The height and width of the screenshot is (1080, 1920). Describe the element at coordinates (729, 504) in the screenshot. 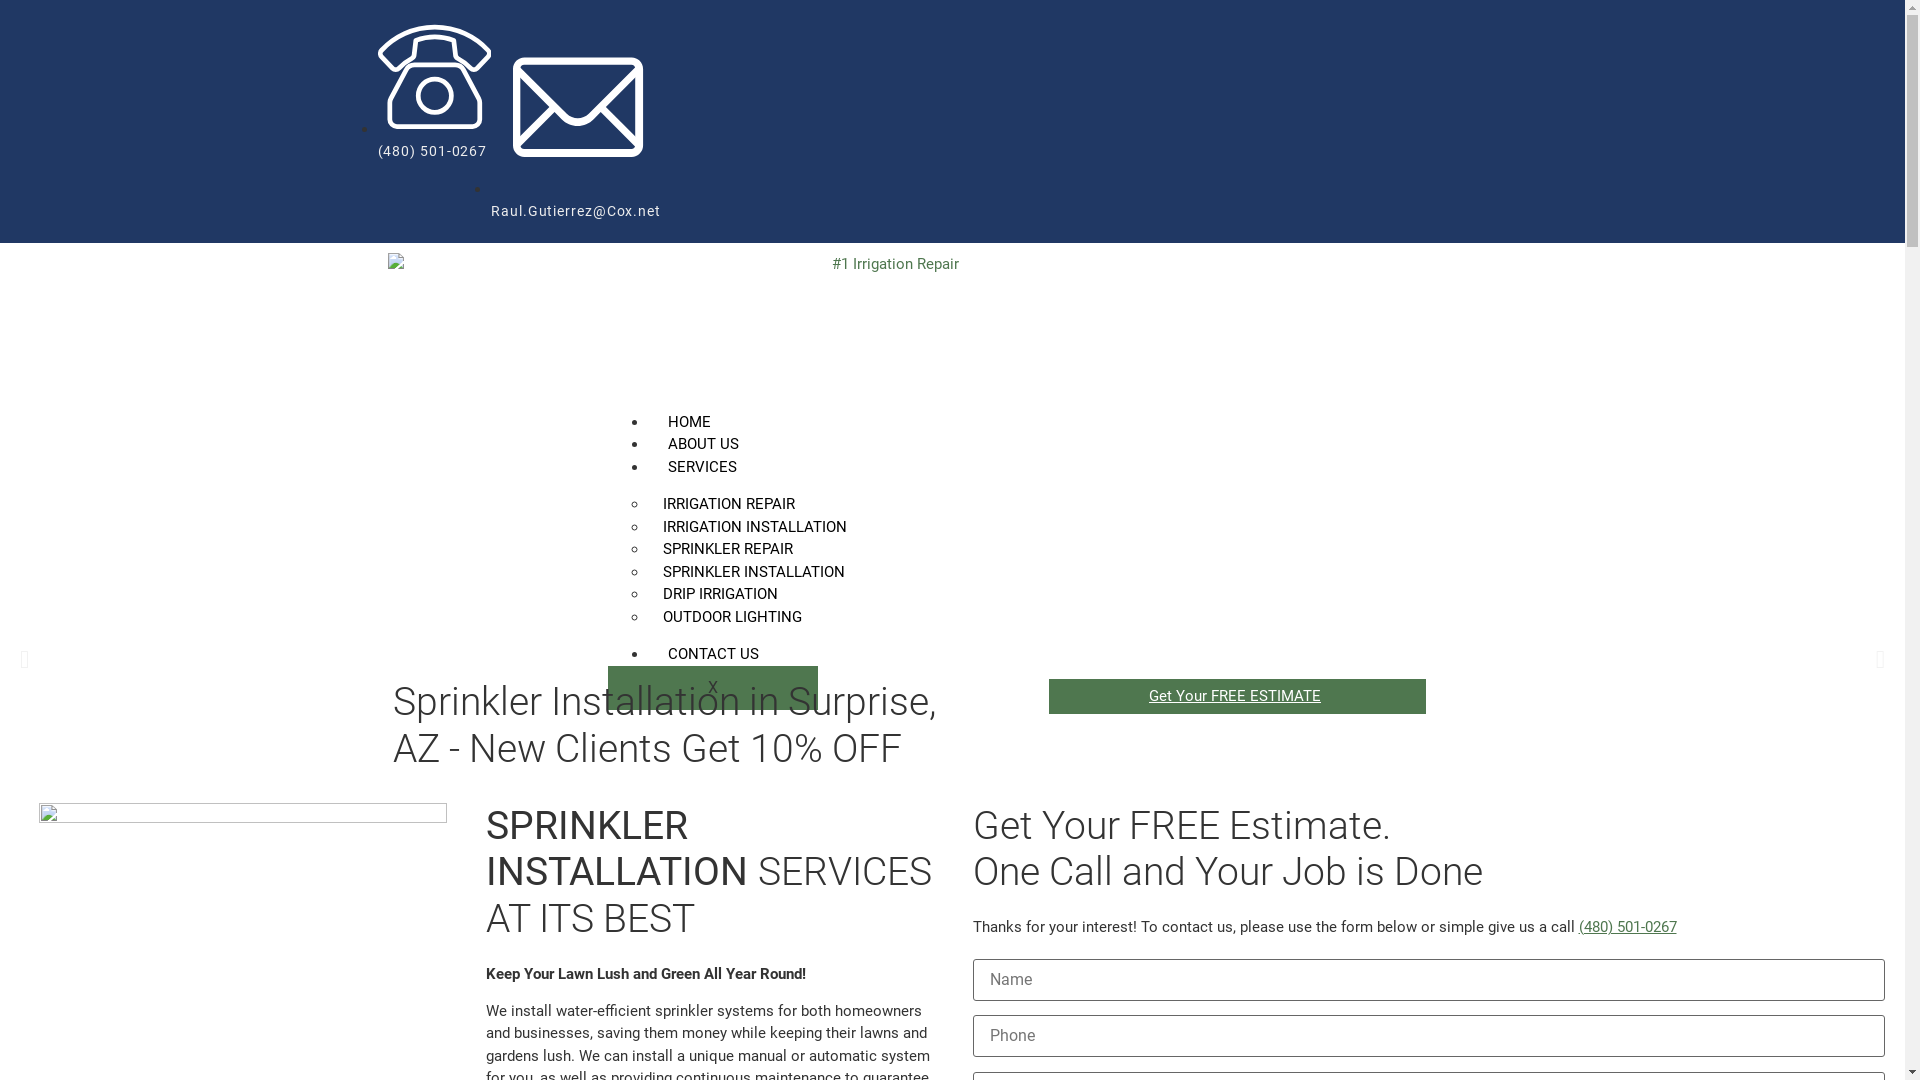

I see `IRRIGATION REPAIR` at that location.